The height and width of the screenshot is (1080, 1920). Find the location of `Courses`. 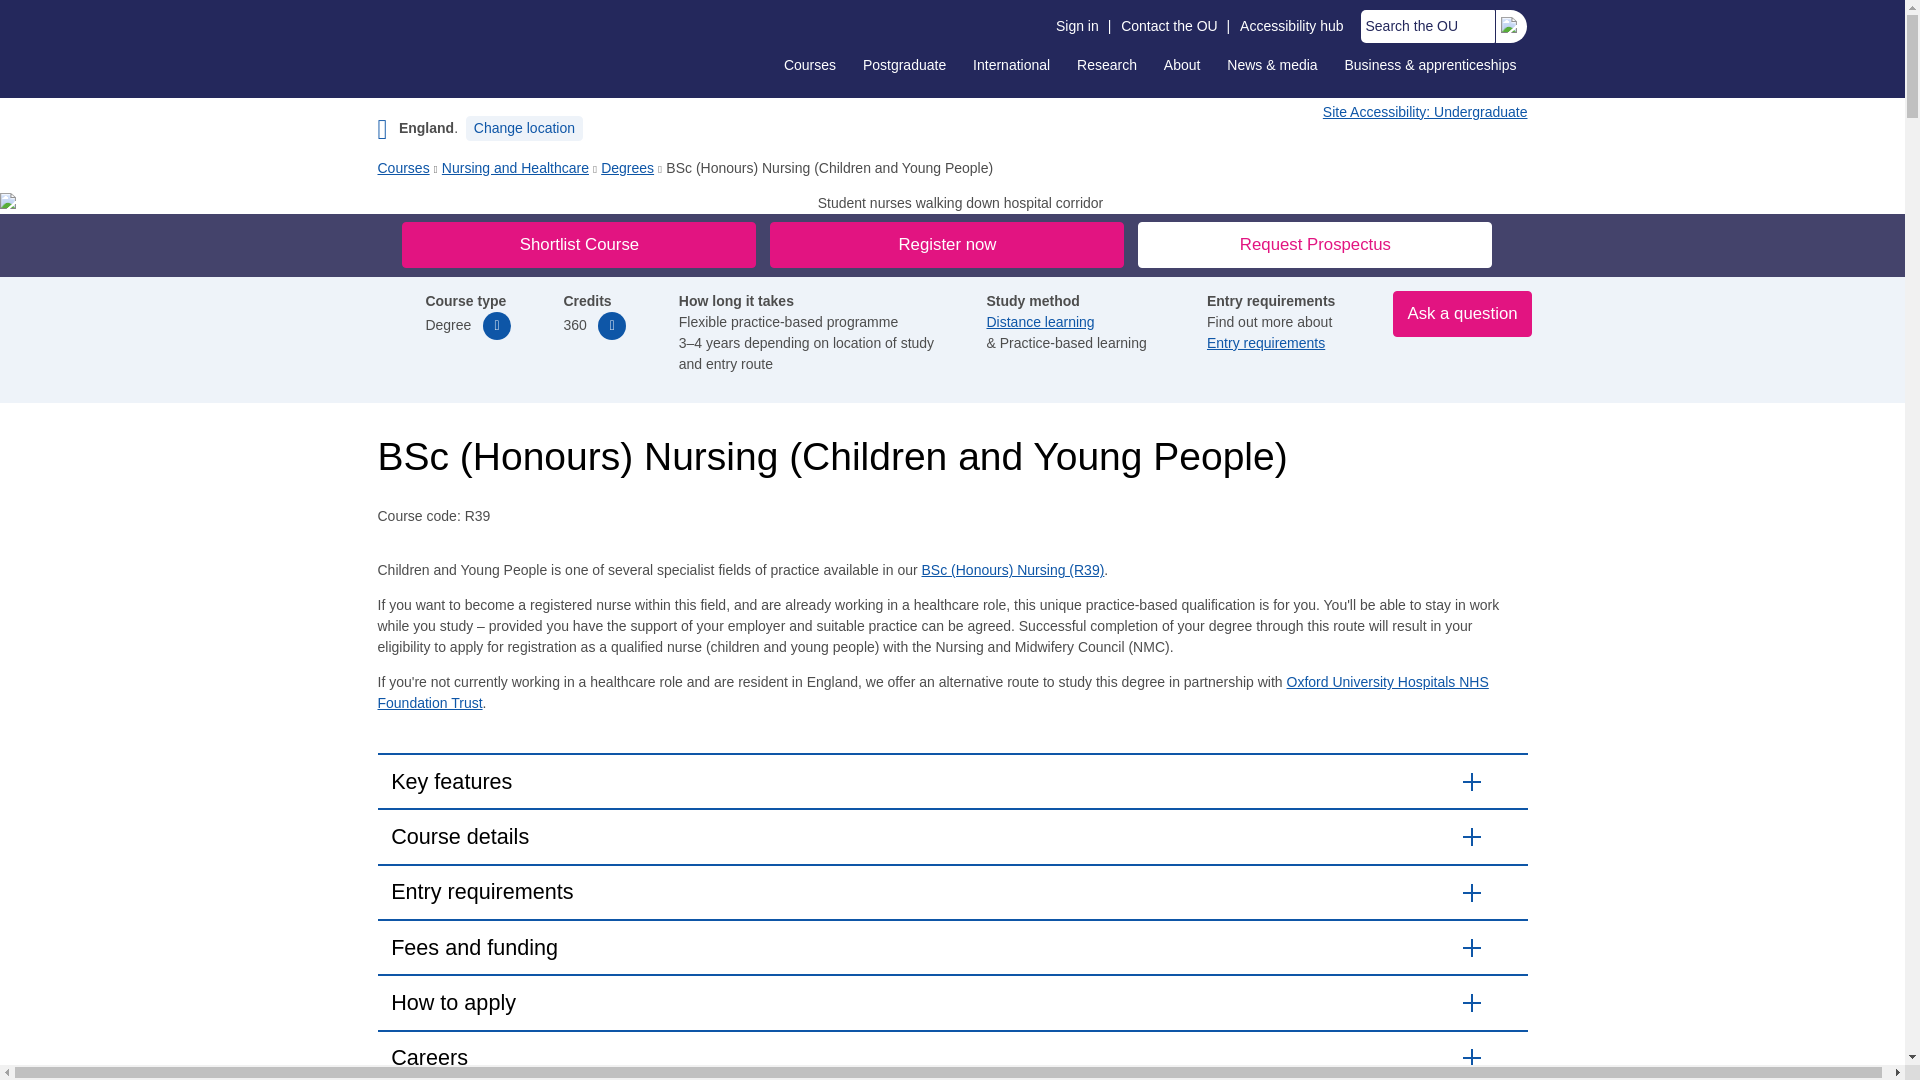

Courses is located at coordinates (810, 64).